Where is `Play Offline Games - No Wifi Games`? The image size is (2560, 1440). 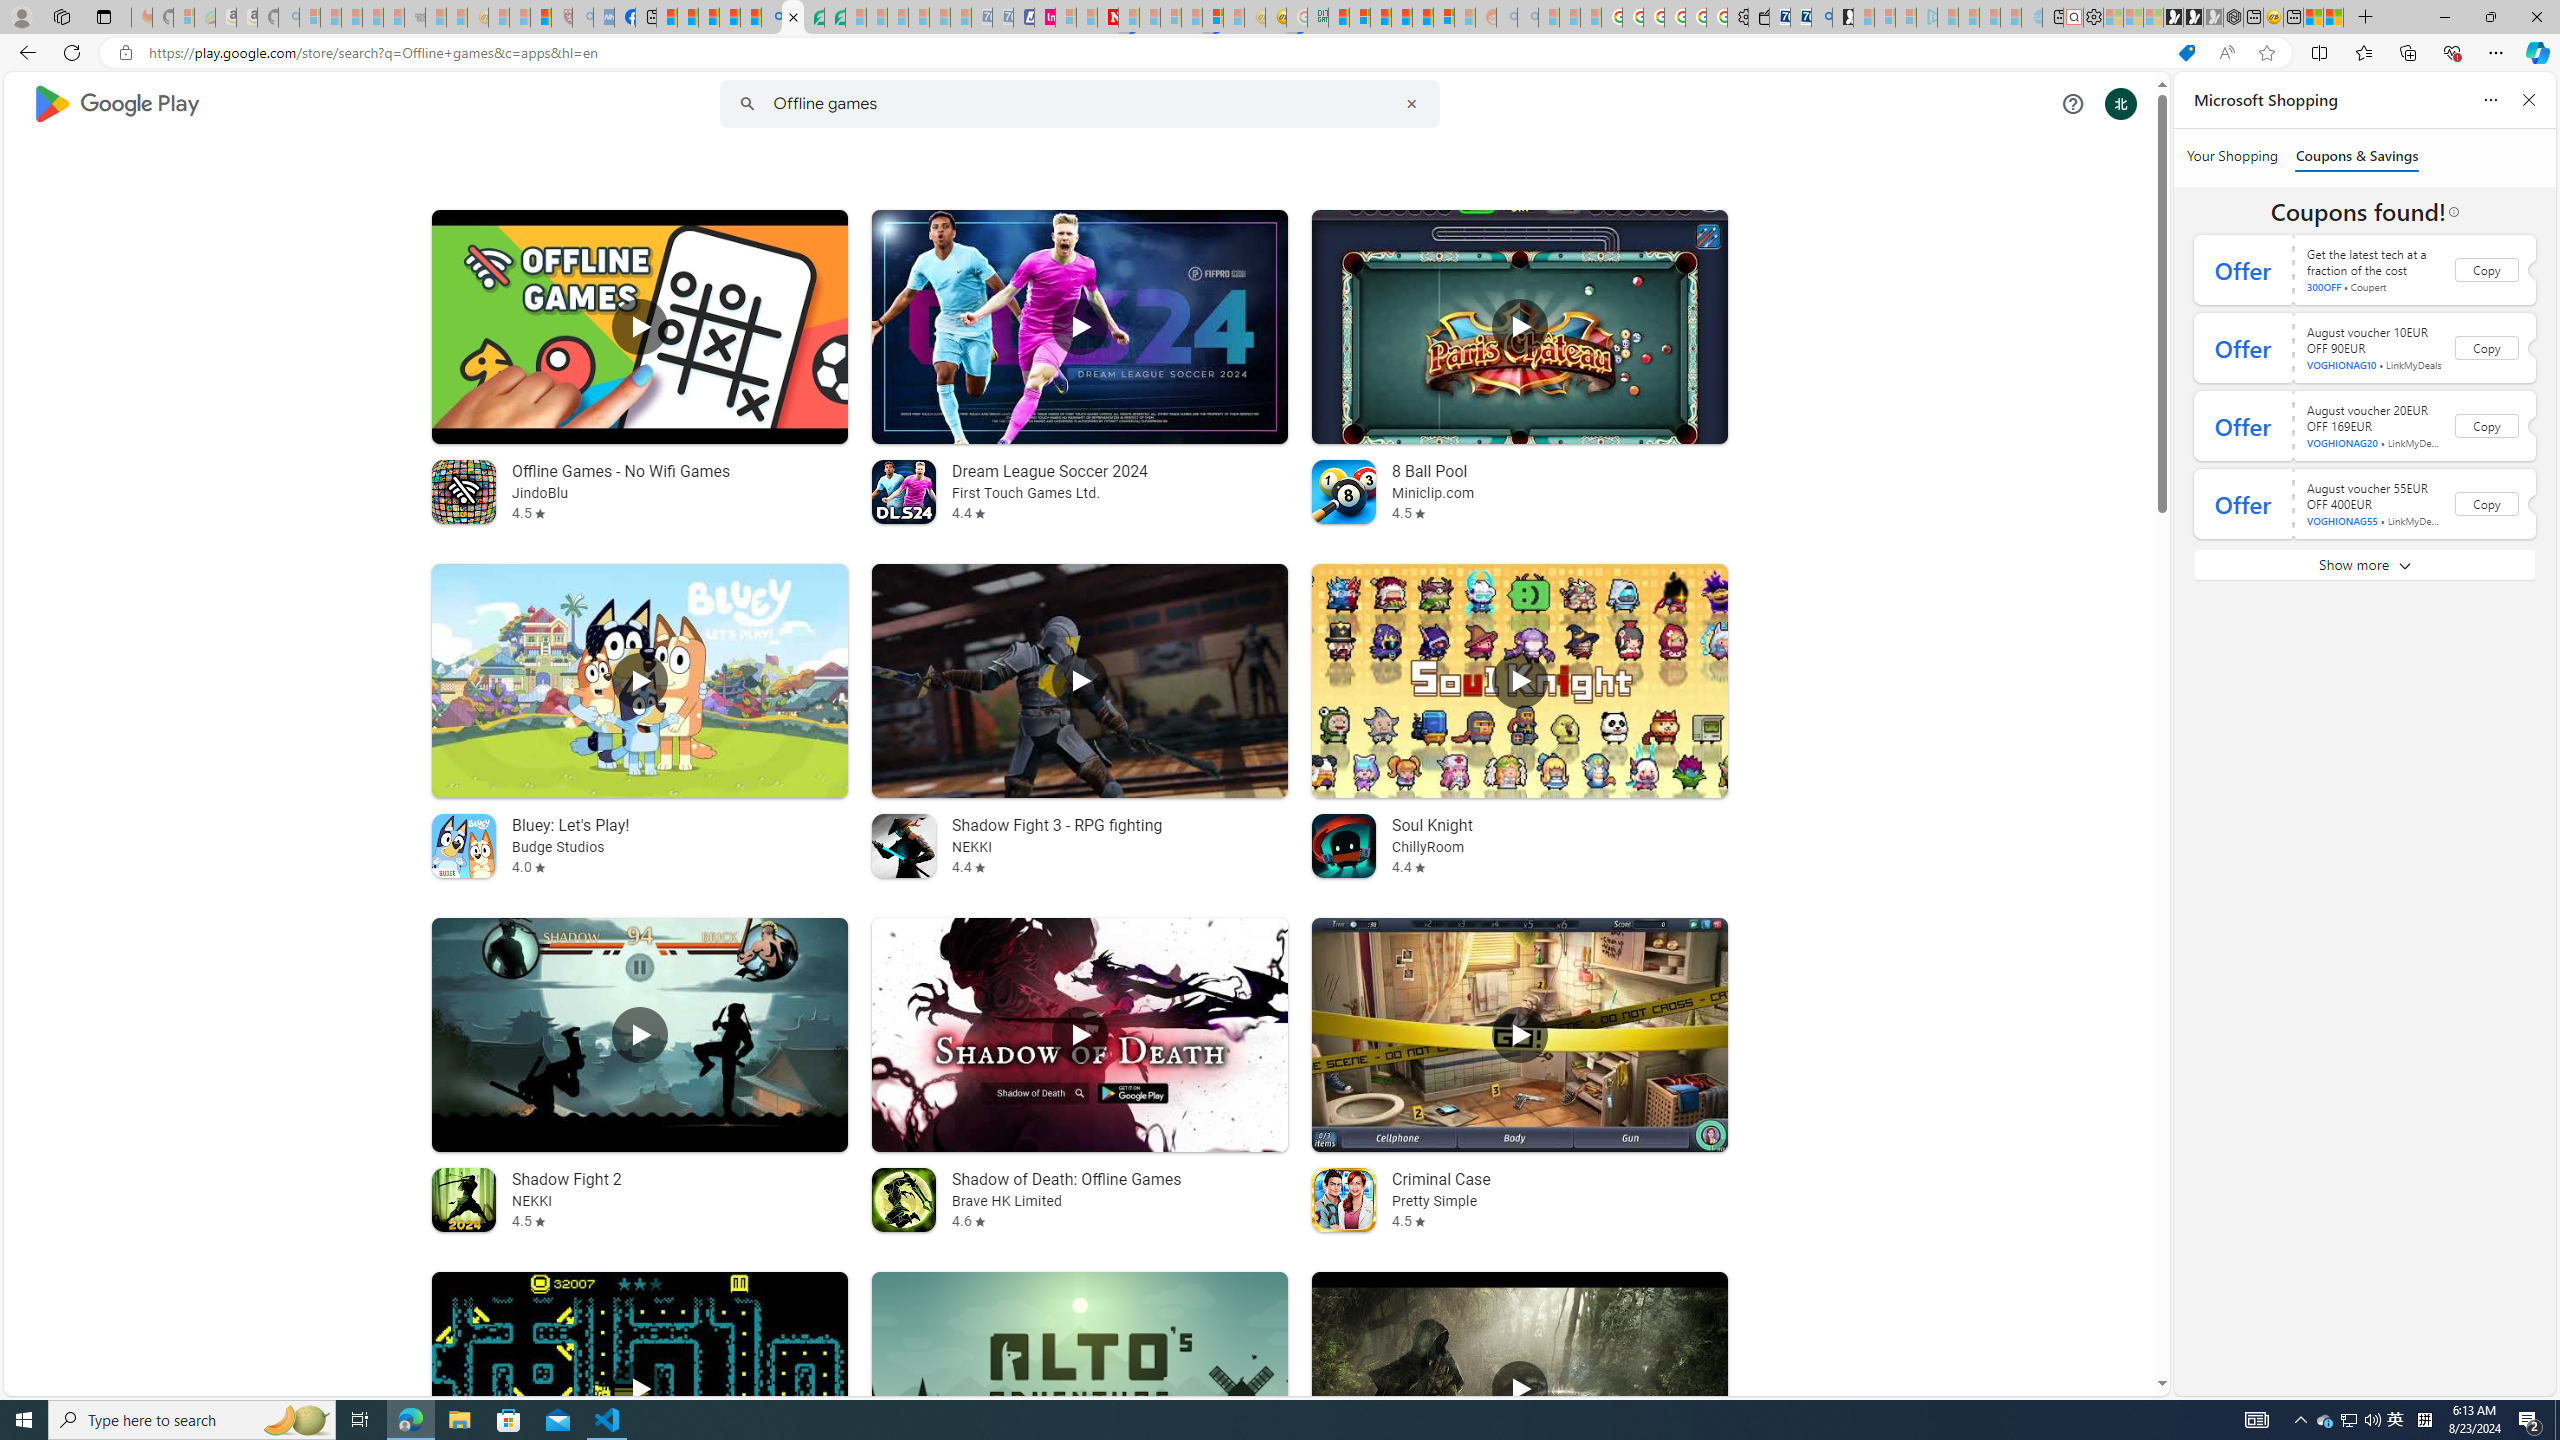 Play Offline Games - No Wifi Games is located at coordinates (640, 326).